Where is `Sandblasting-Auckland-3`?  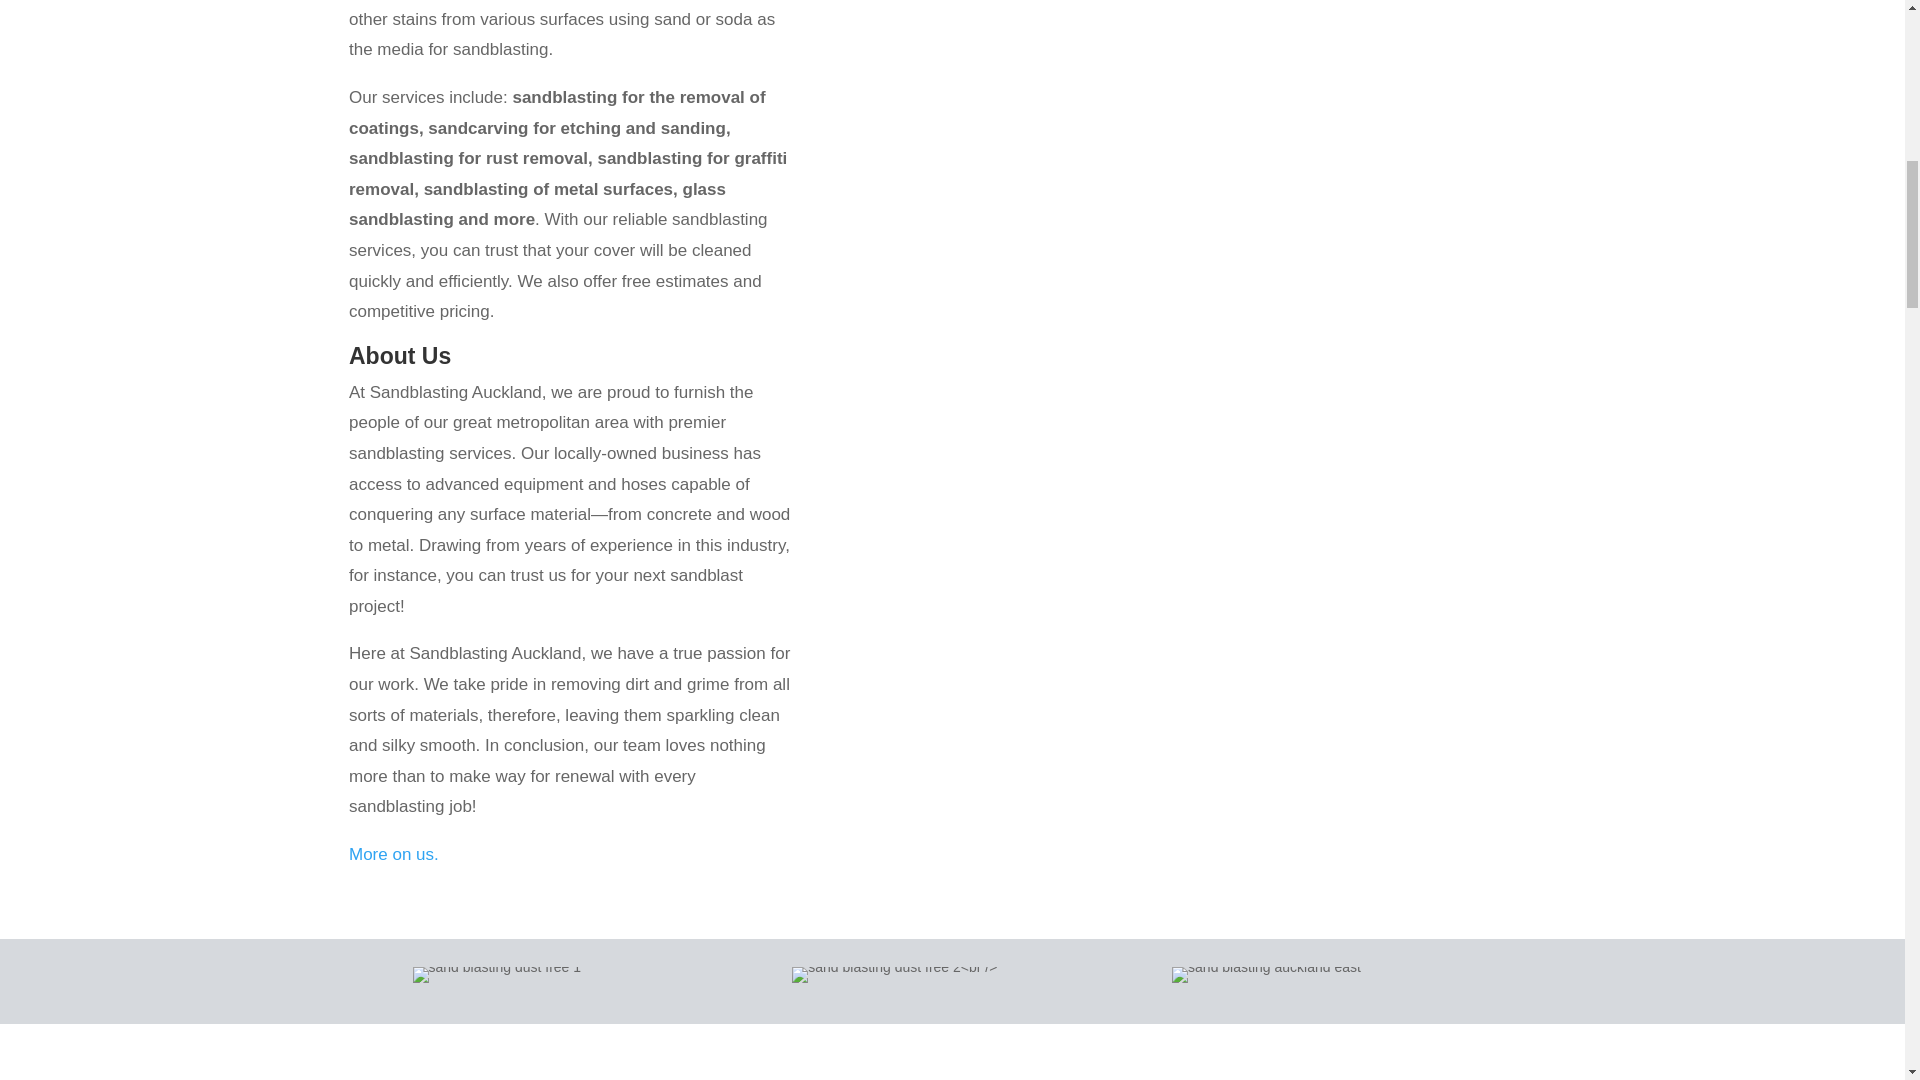 Sandblasting-Auckland-3 is located at coordinates (496, 974).